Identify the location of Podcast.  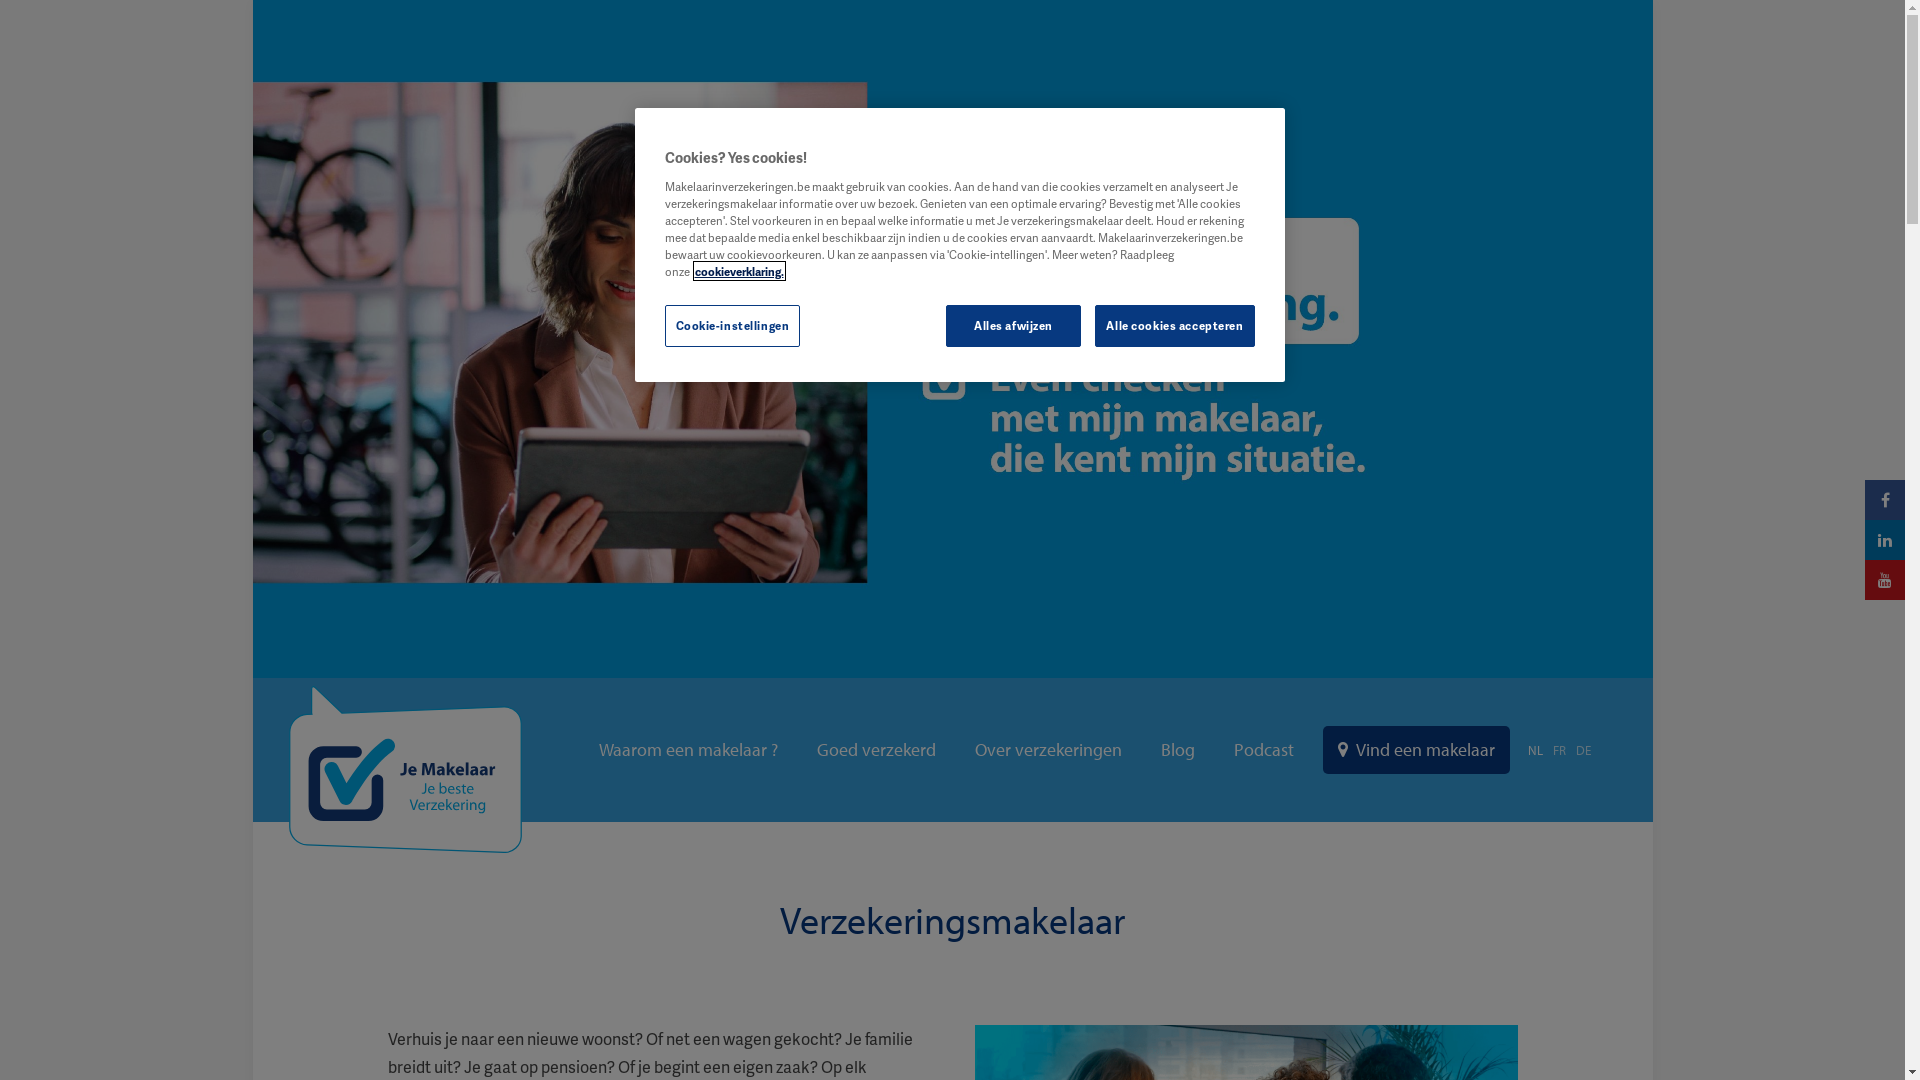
(1264, 750).